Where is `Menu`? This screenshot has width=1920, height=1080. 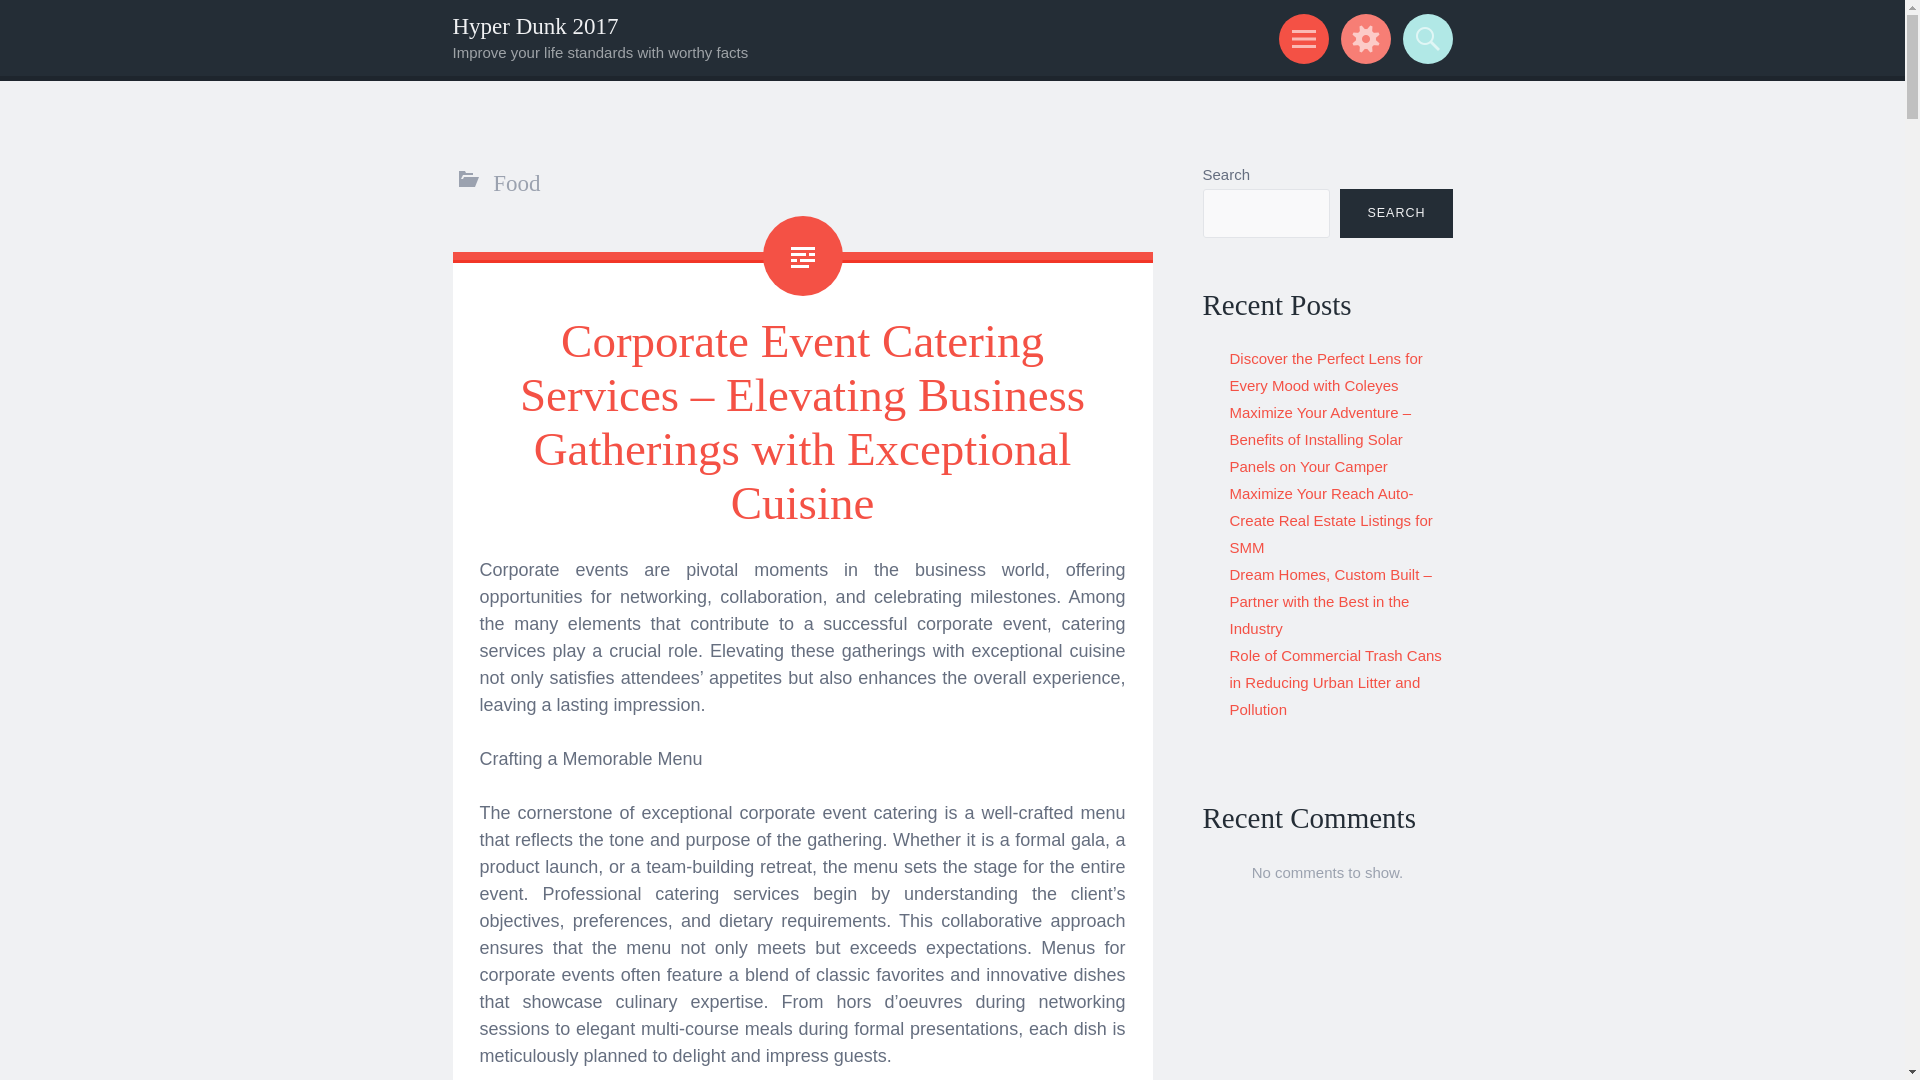 Menu is located at coordinates (1300, 38).